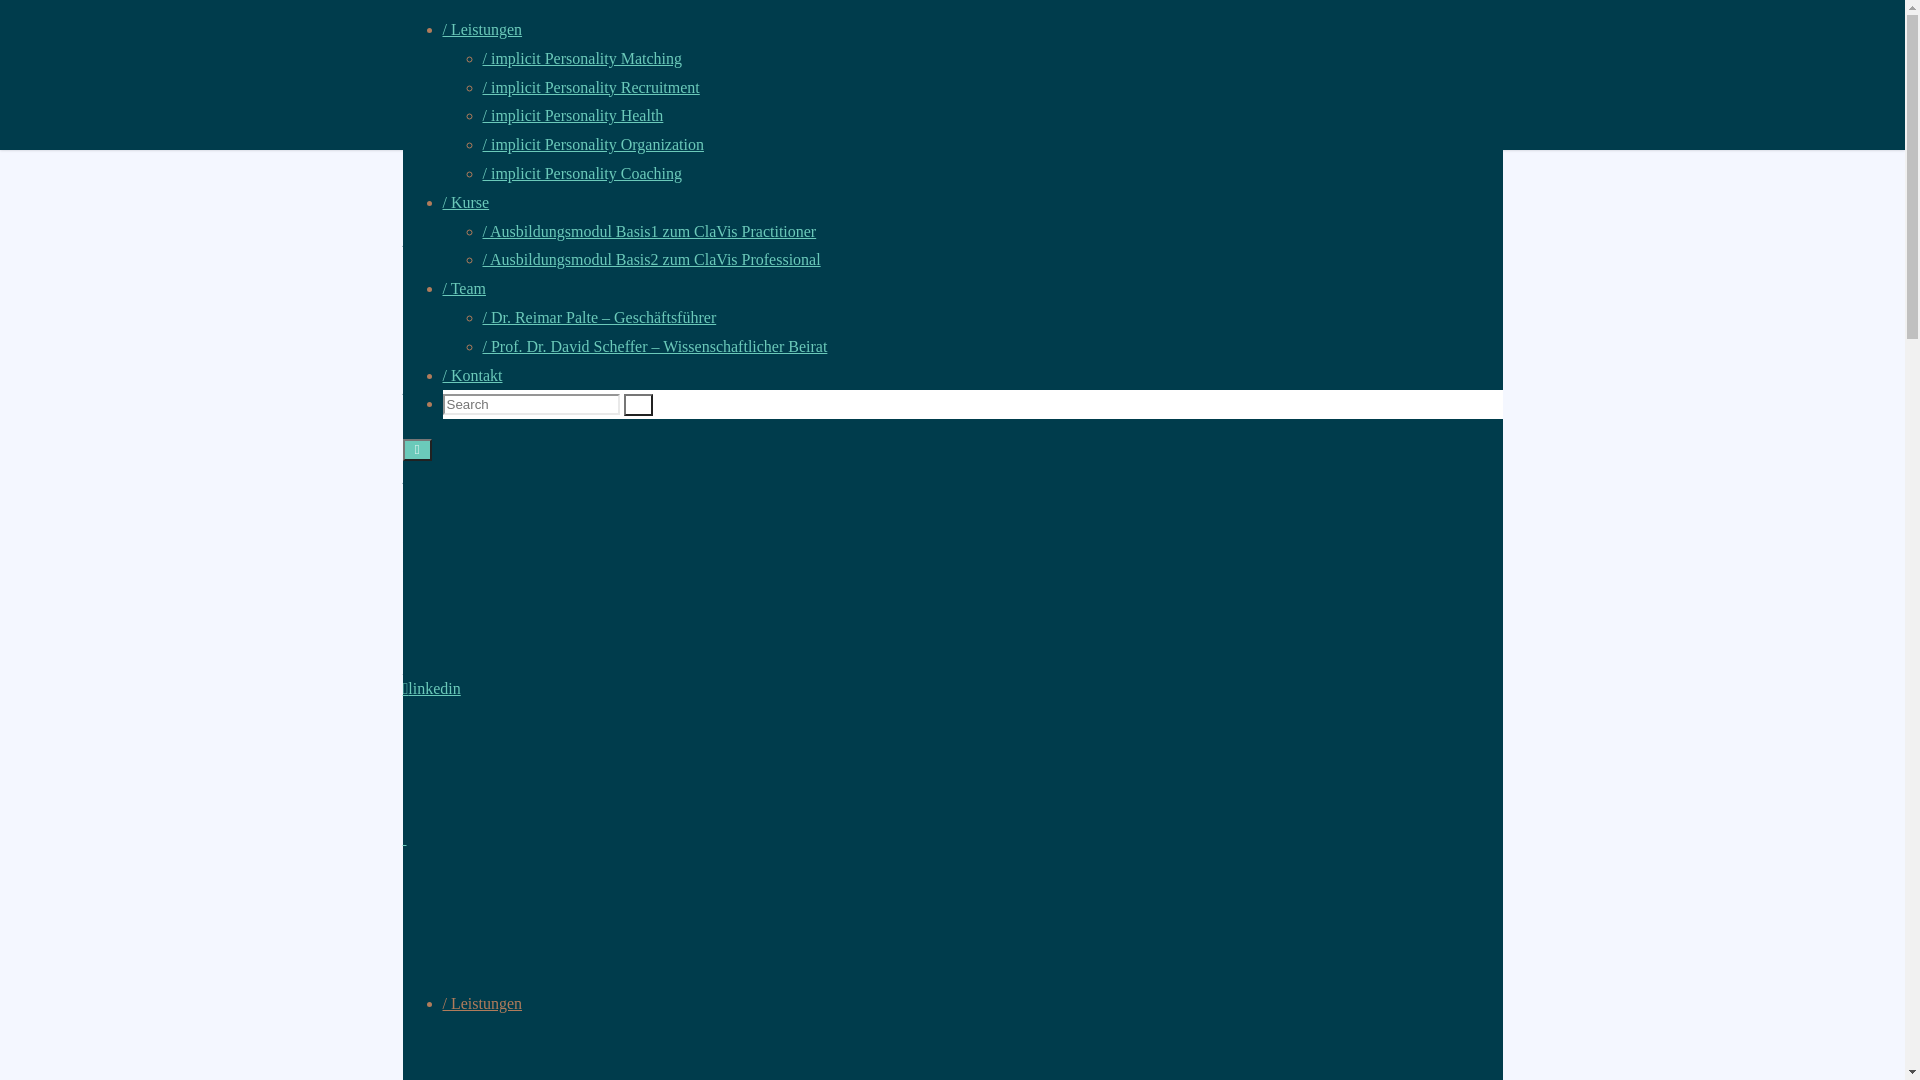 Image resolution: width=1920 pixels, height=1080 pixels. What do you see at coordinates (649, 232) in the screenshot?
I see `/ Ausbildungsmodul Basis1 zum ClaVis Practitioner` at bounding box center [649, 232].